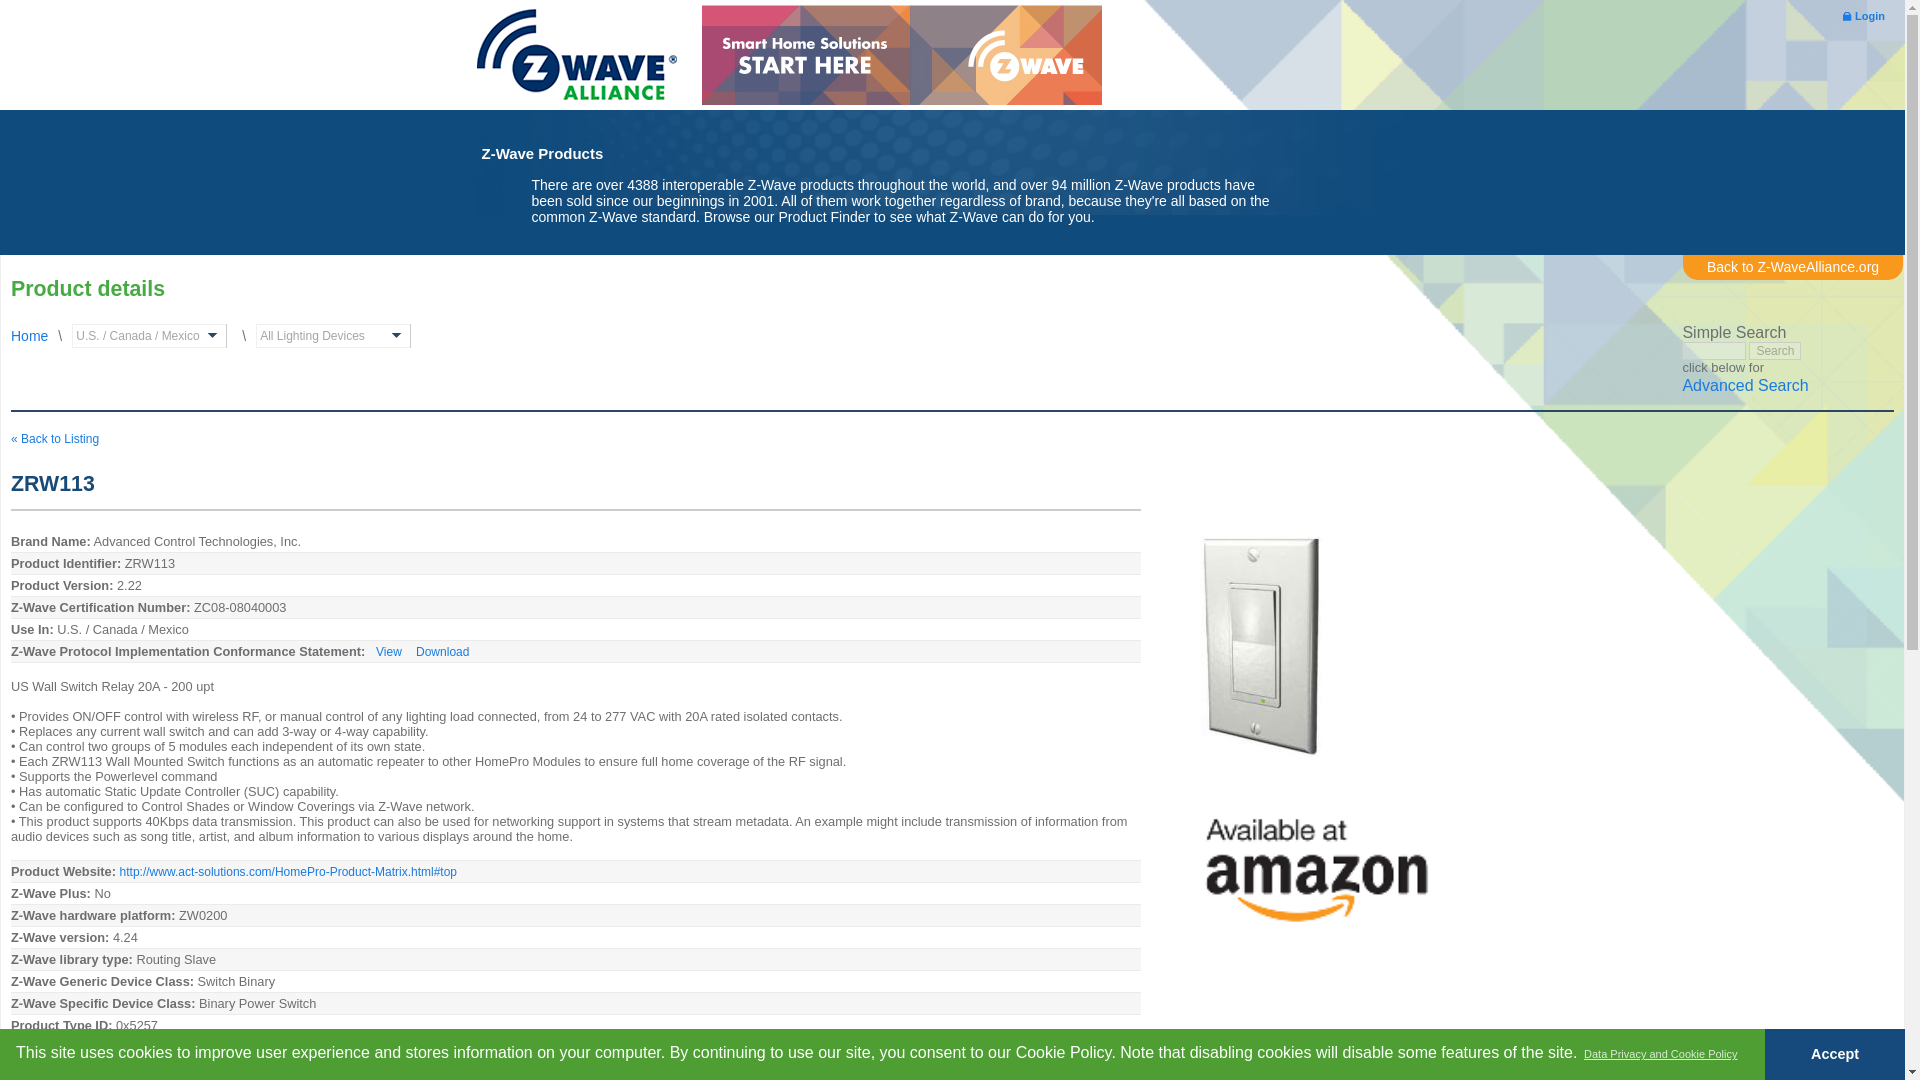  I want to click on Home, so click(30, 336).